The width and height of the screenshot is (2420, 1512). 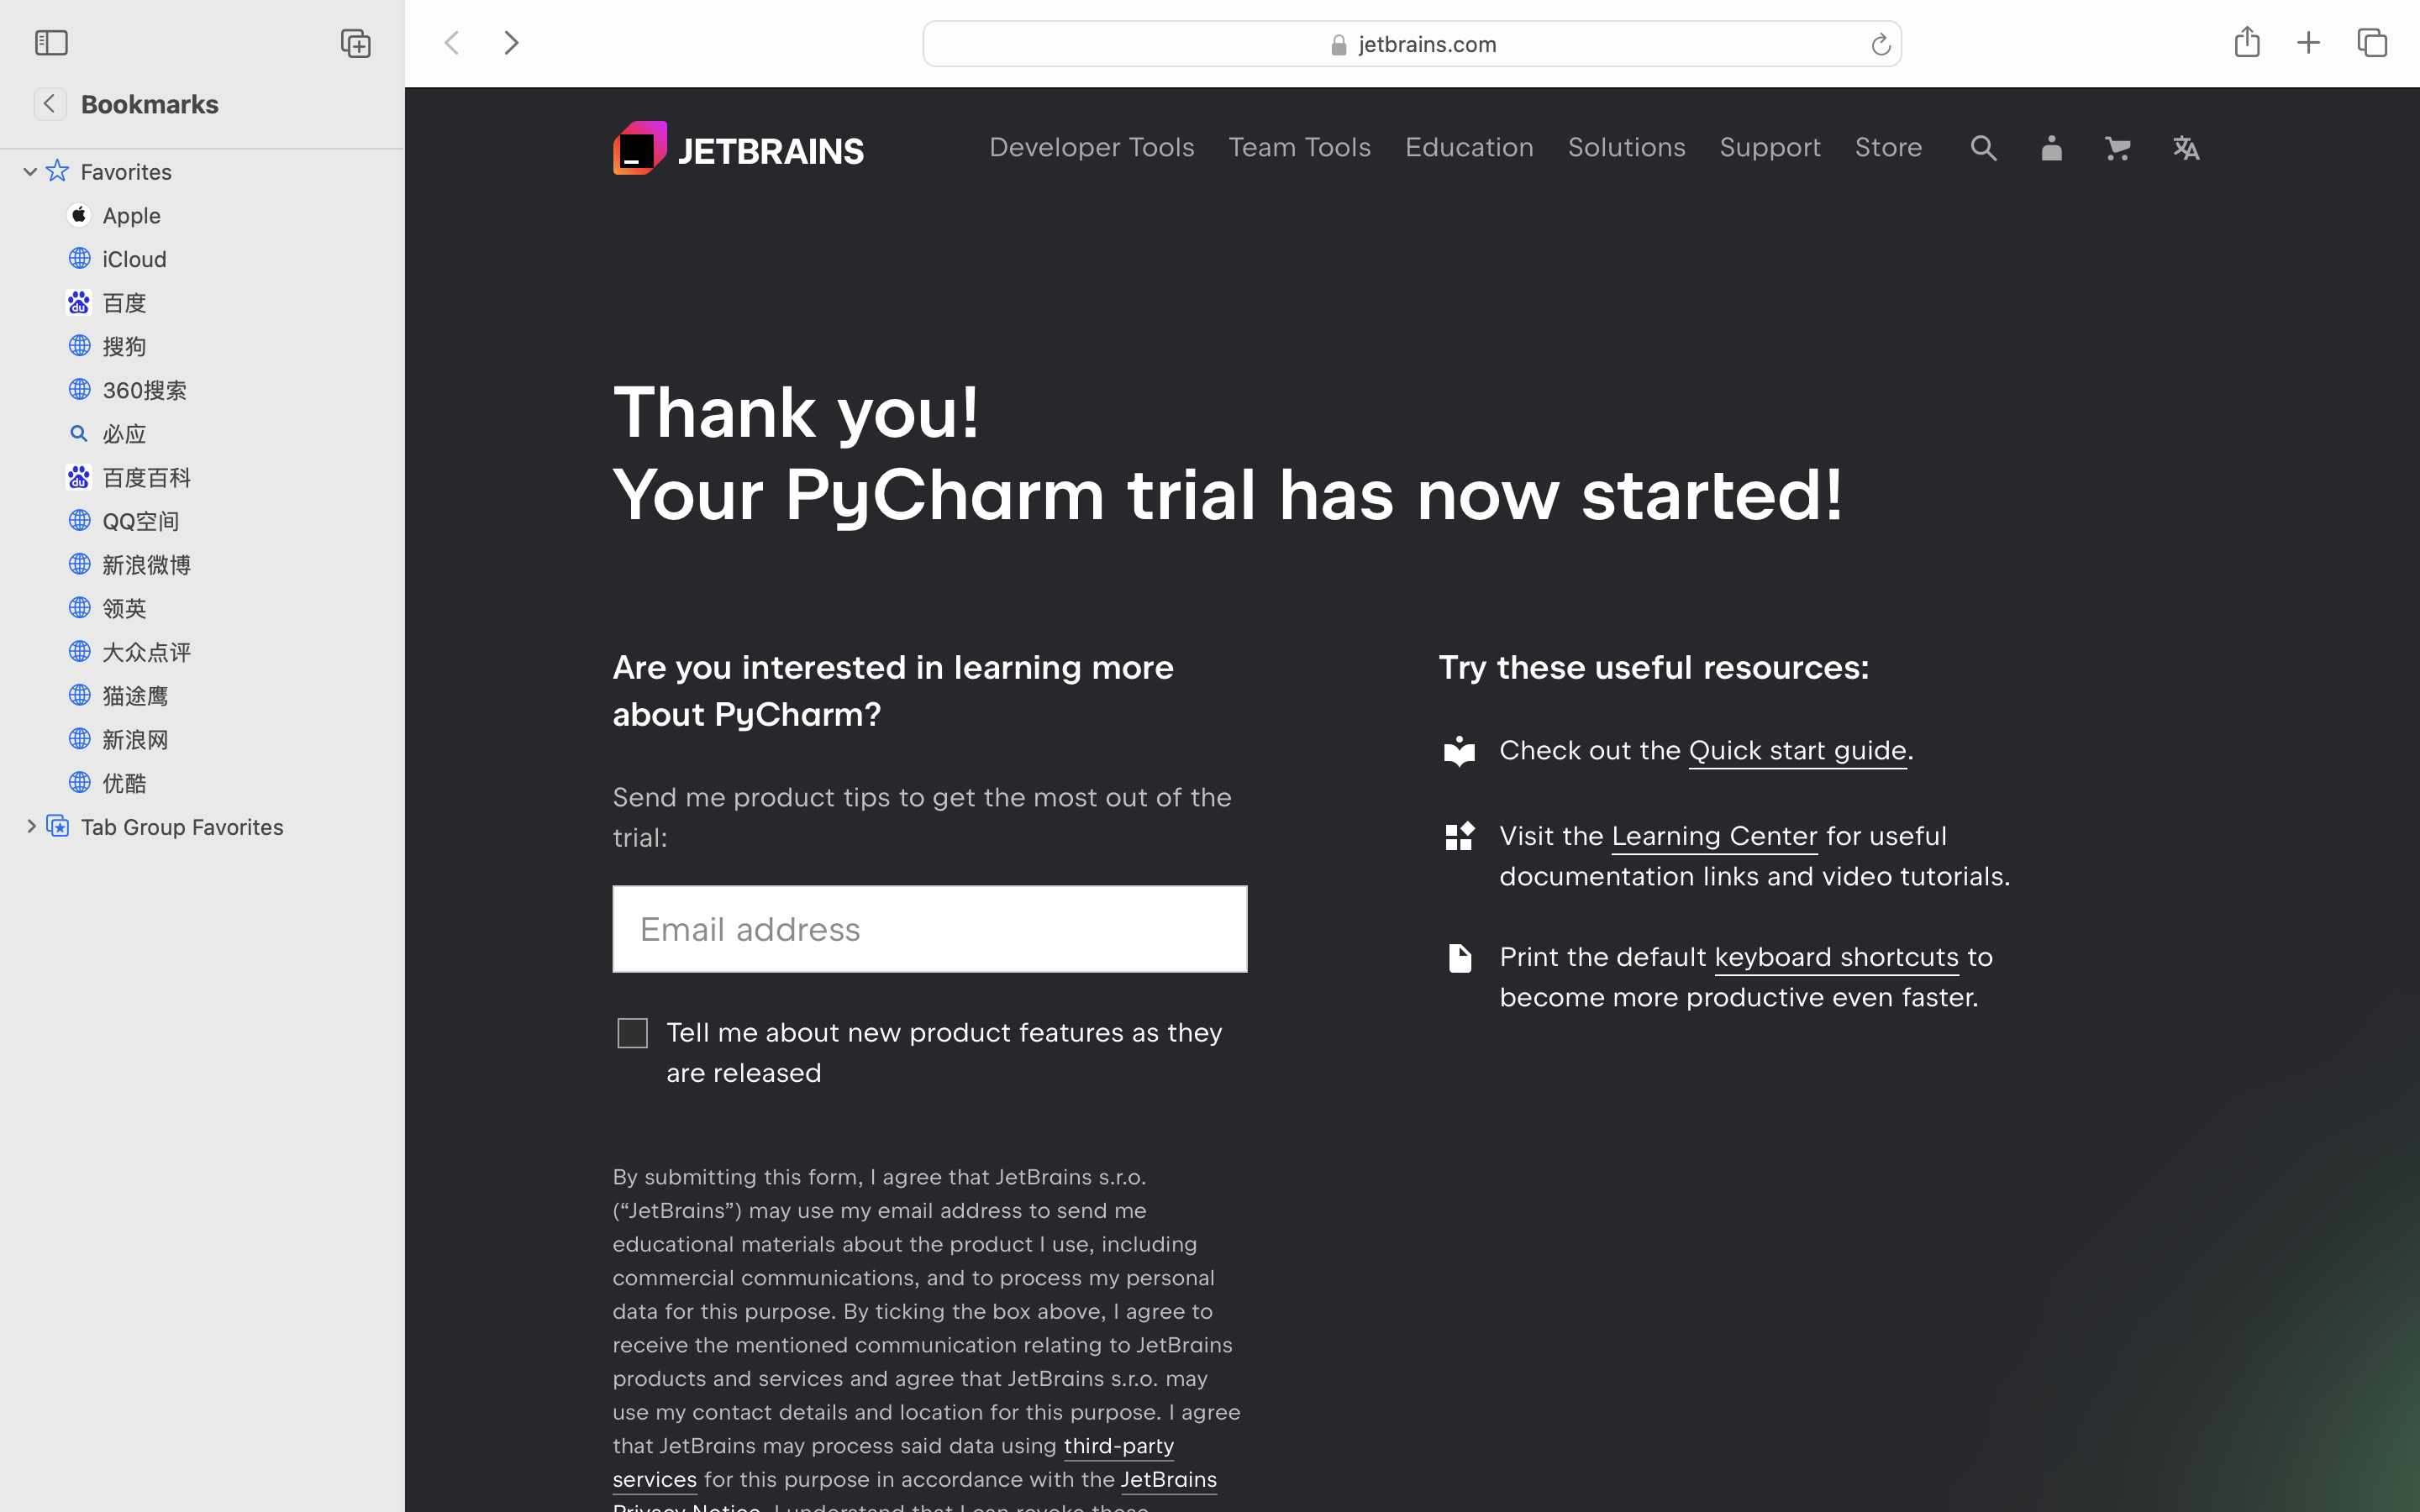 What do you see at coordinates (245, 259) in the screenshot?
I see `iCloud` at bounding box center [245, 259].